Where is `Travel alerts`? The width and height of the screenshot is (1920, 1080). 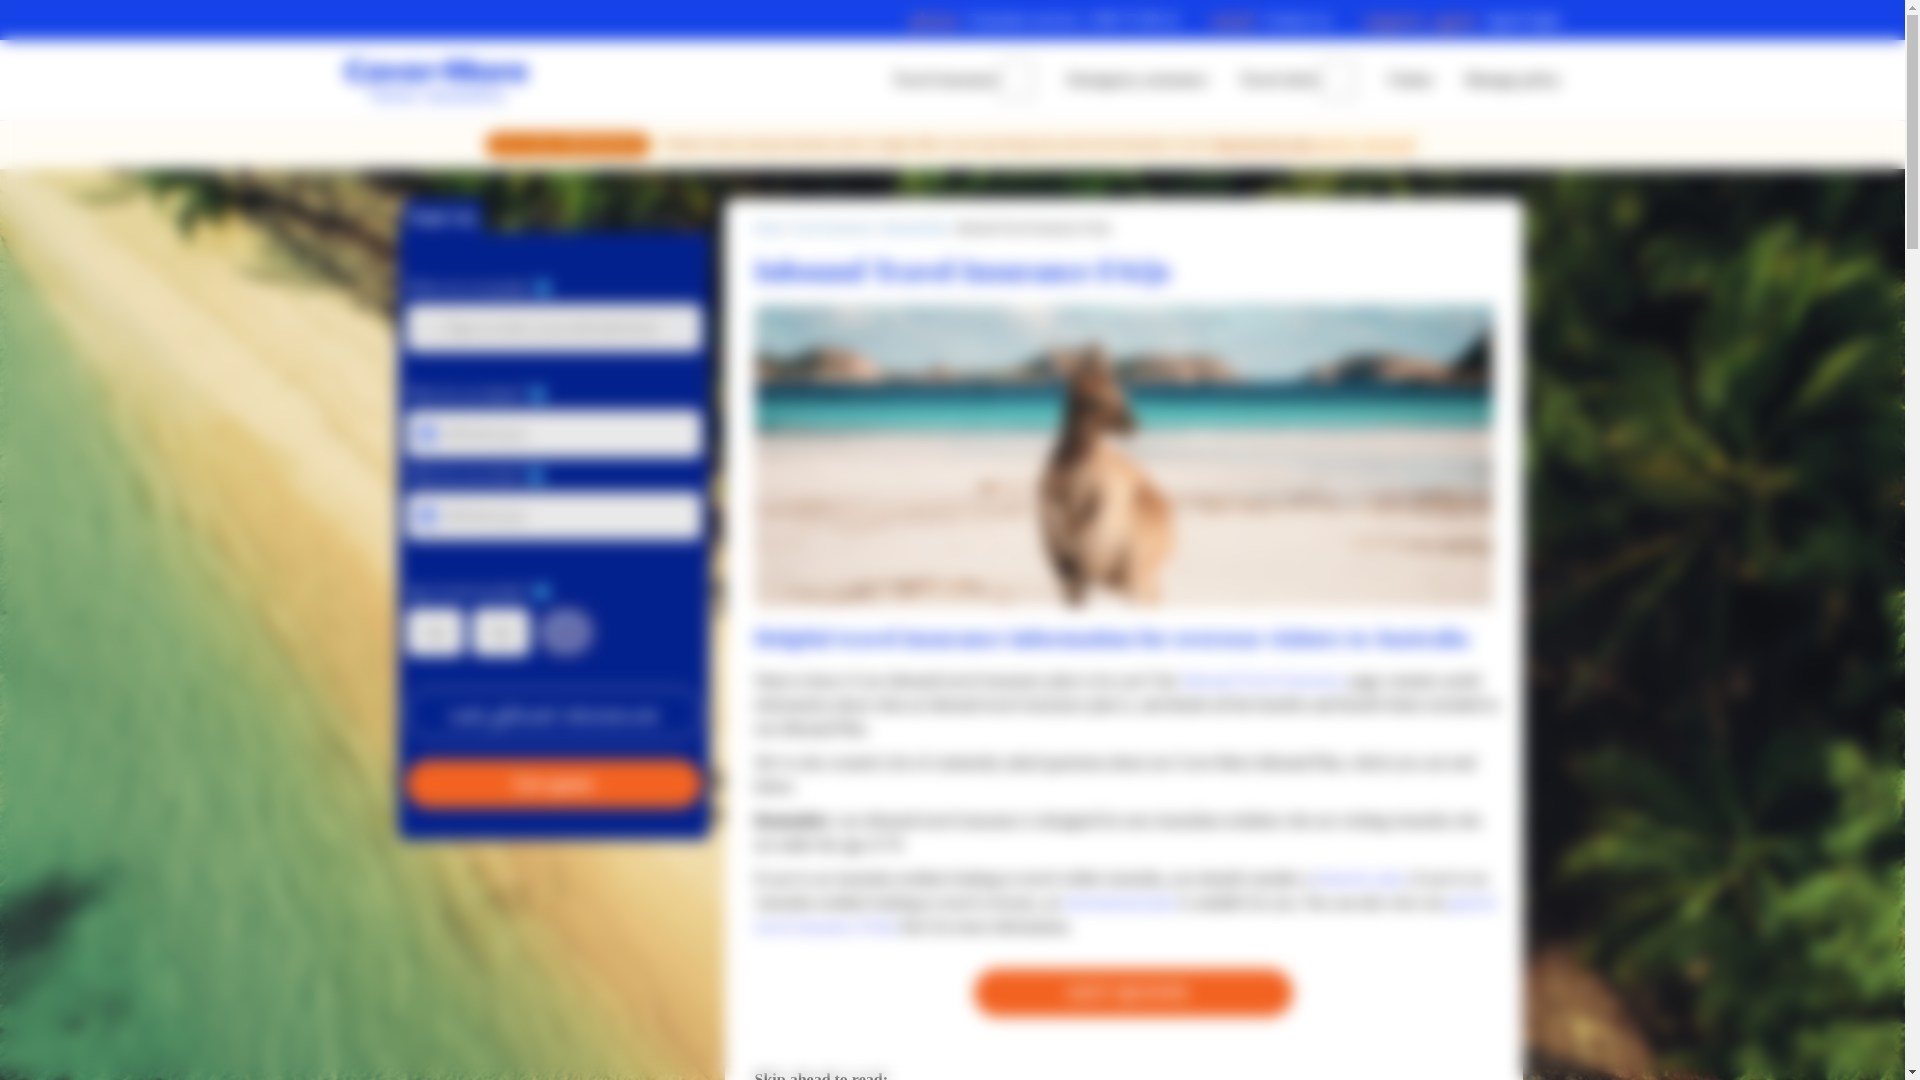 Travel alerts is located at coordinates (554, 784).